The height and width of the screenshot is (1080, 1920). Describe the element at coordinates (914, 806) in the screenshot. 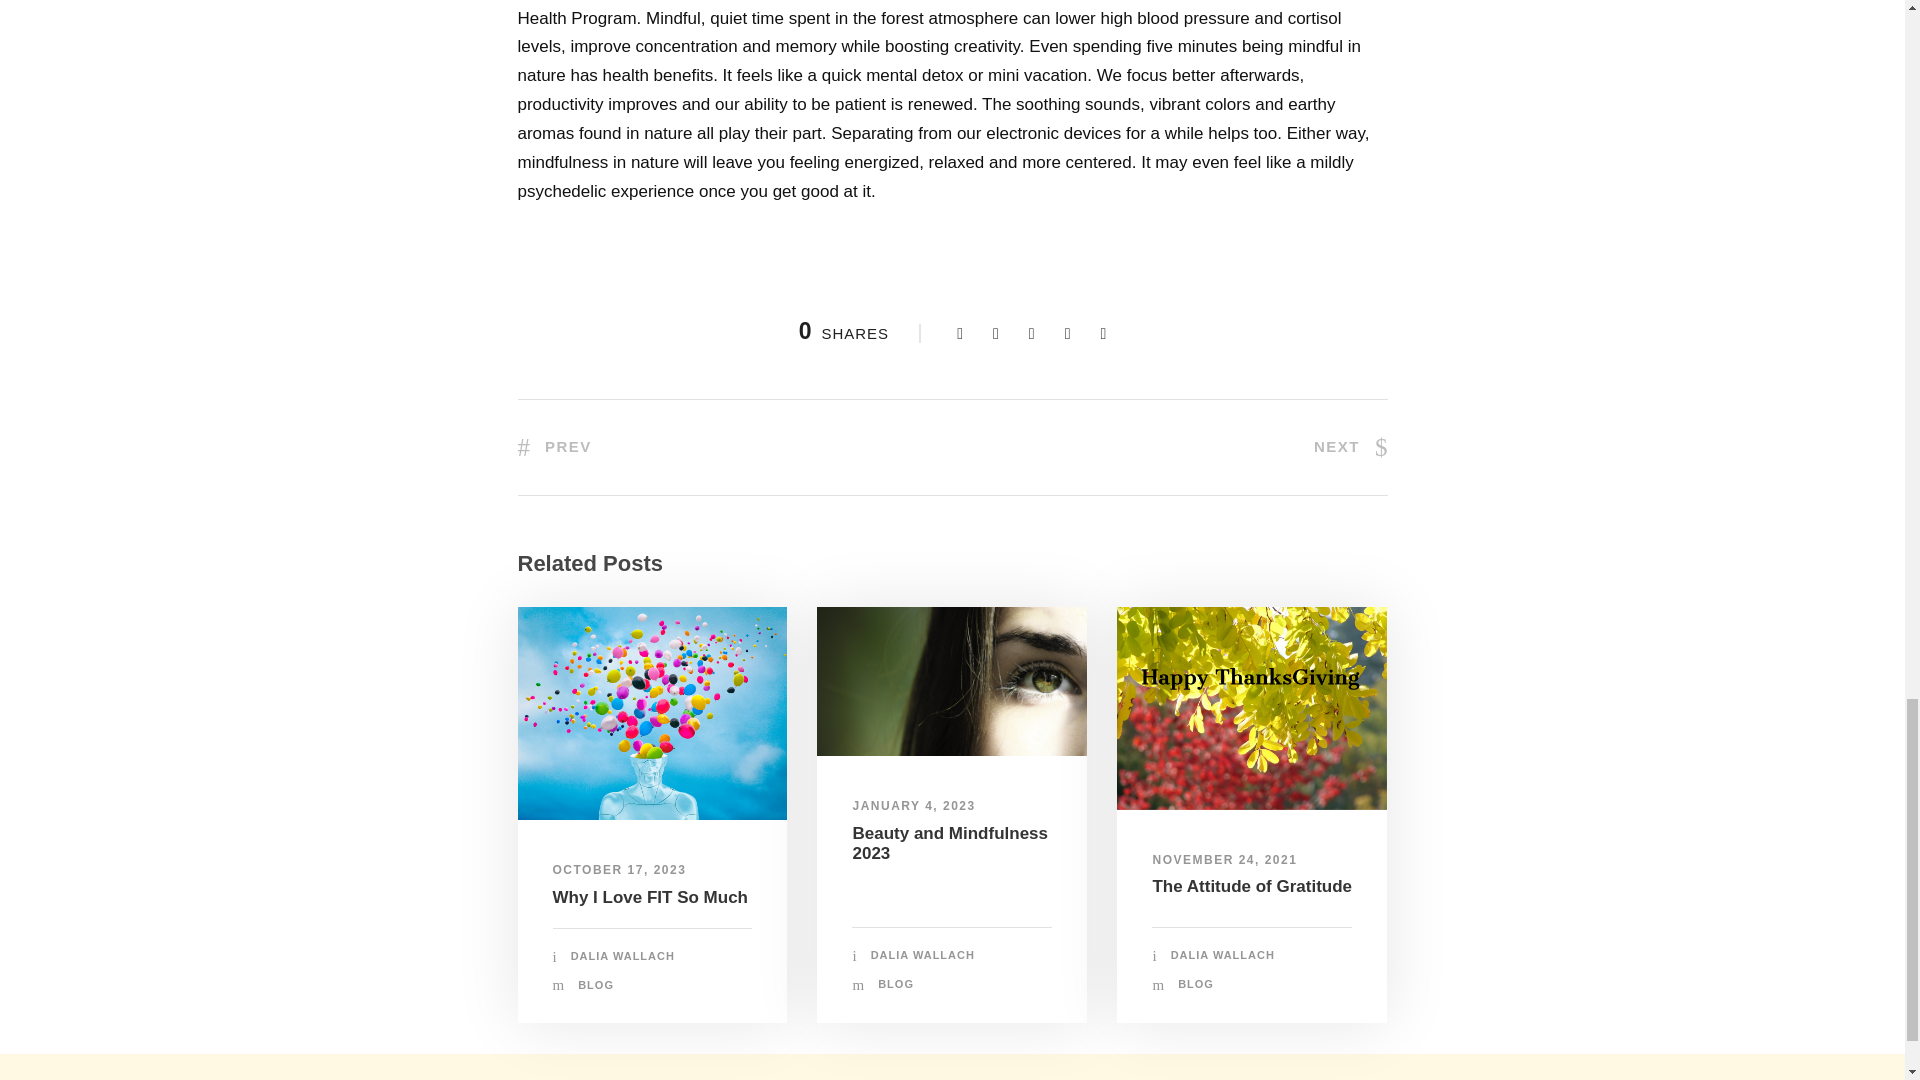

I see `JANUARY 4, 2023` at that location.